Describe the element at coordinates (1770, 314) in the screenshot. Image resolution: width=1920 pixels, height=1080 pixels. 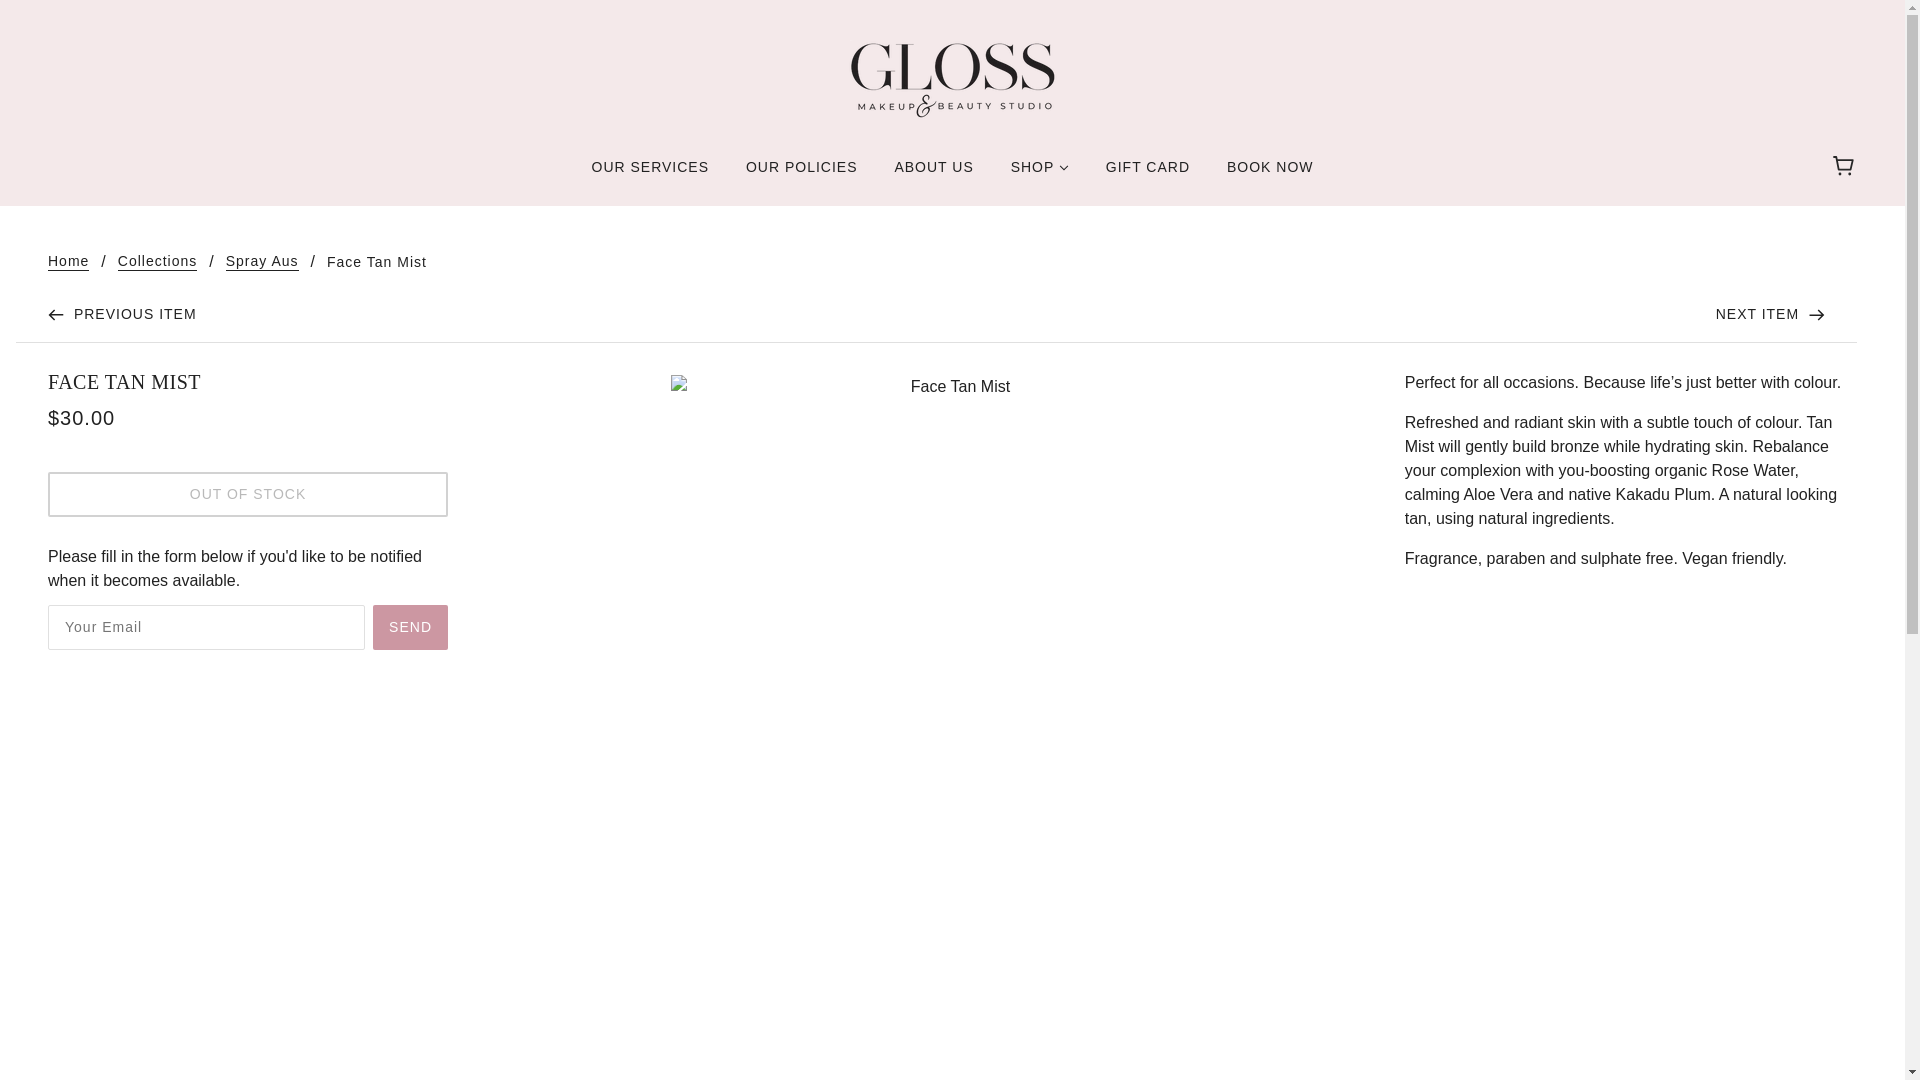
I see `DARK Face Tan Mist` at that location.